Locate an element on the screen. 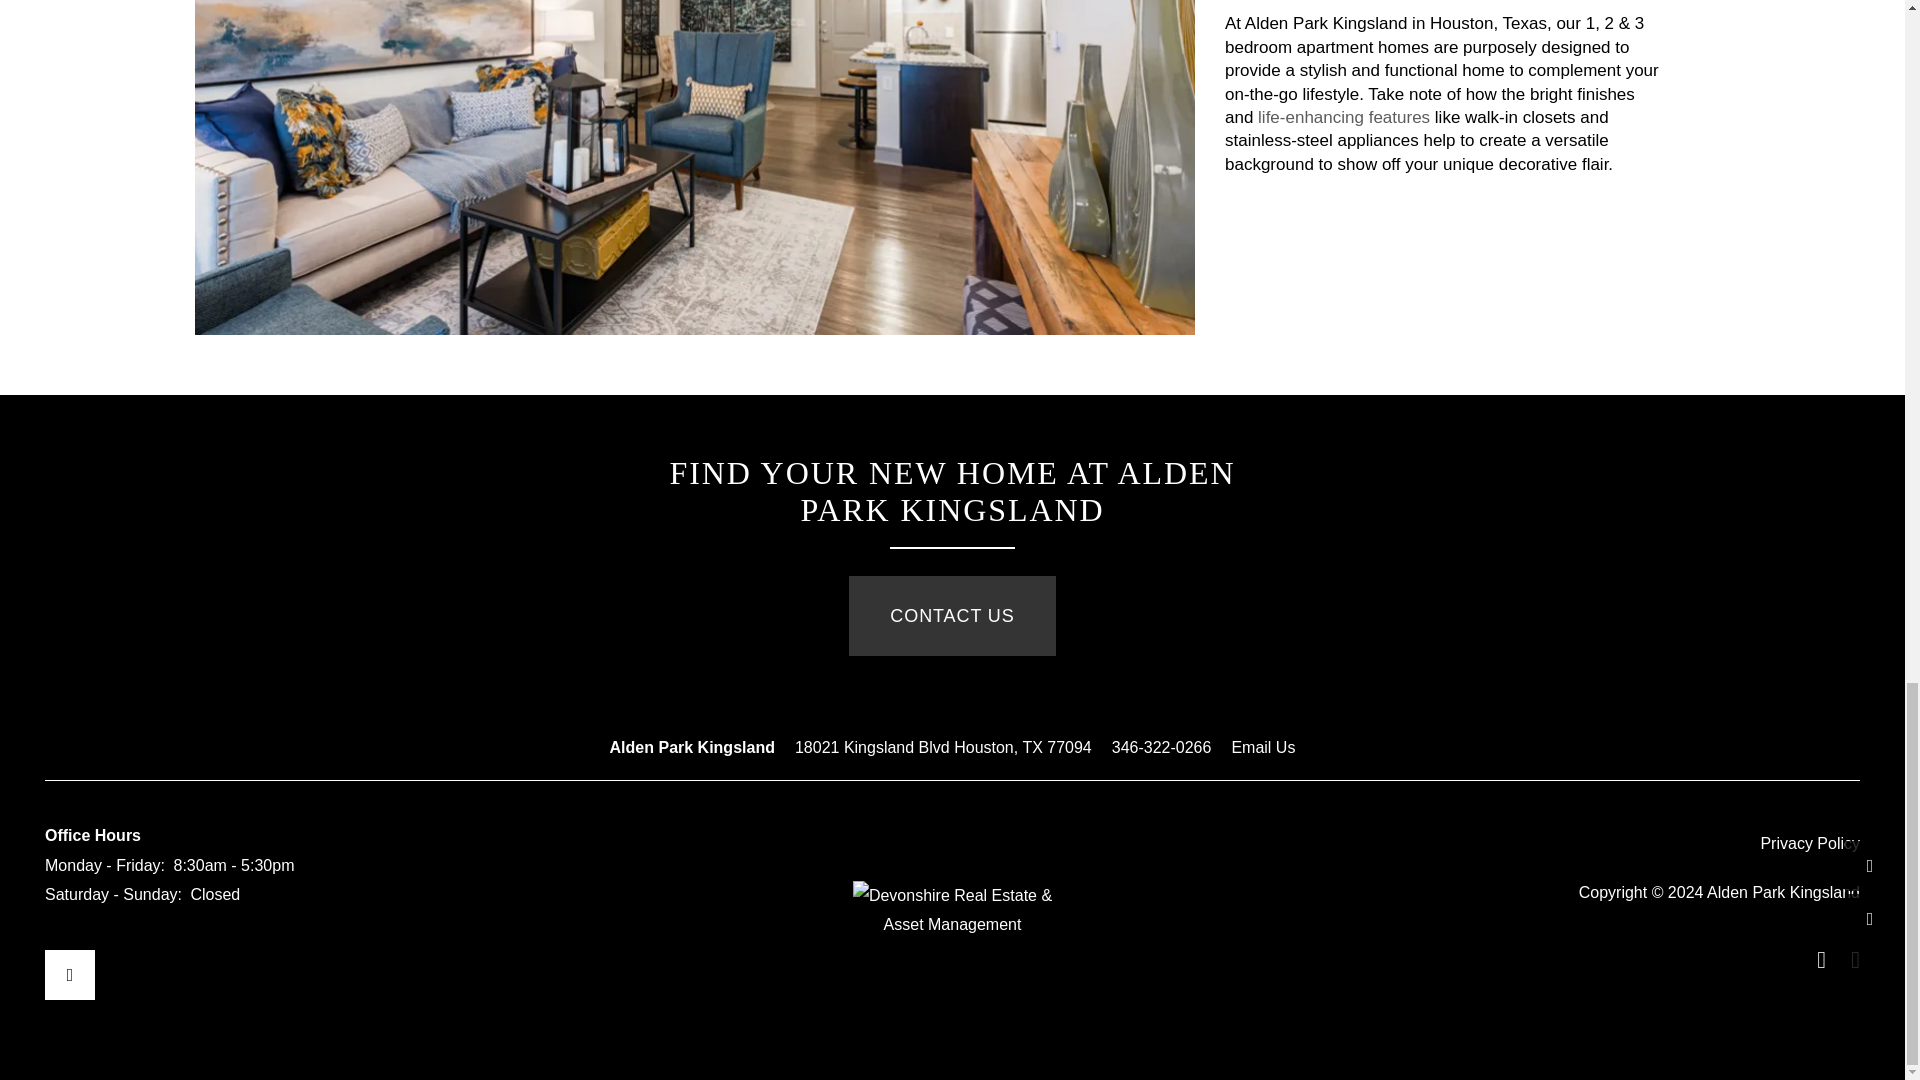  Equal Opportunity Housing is located at coordinates (1814, 960).